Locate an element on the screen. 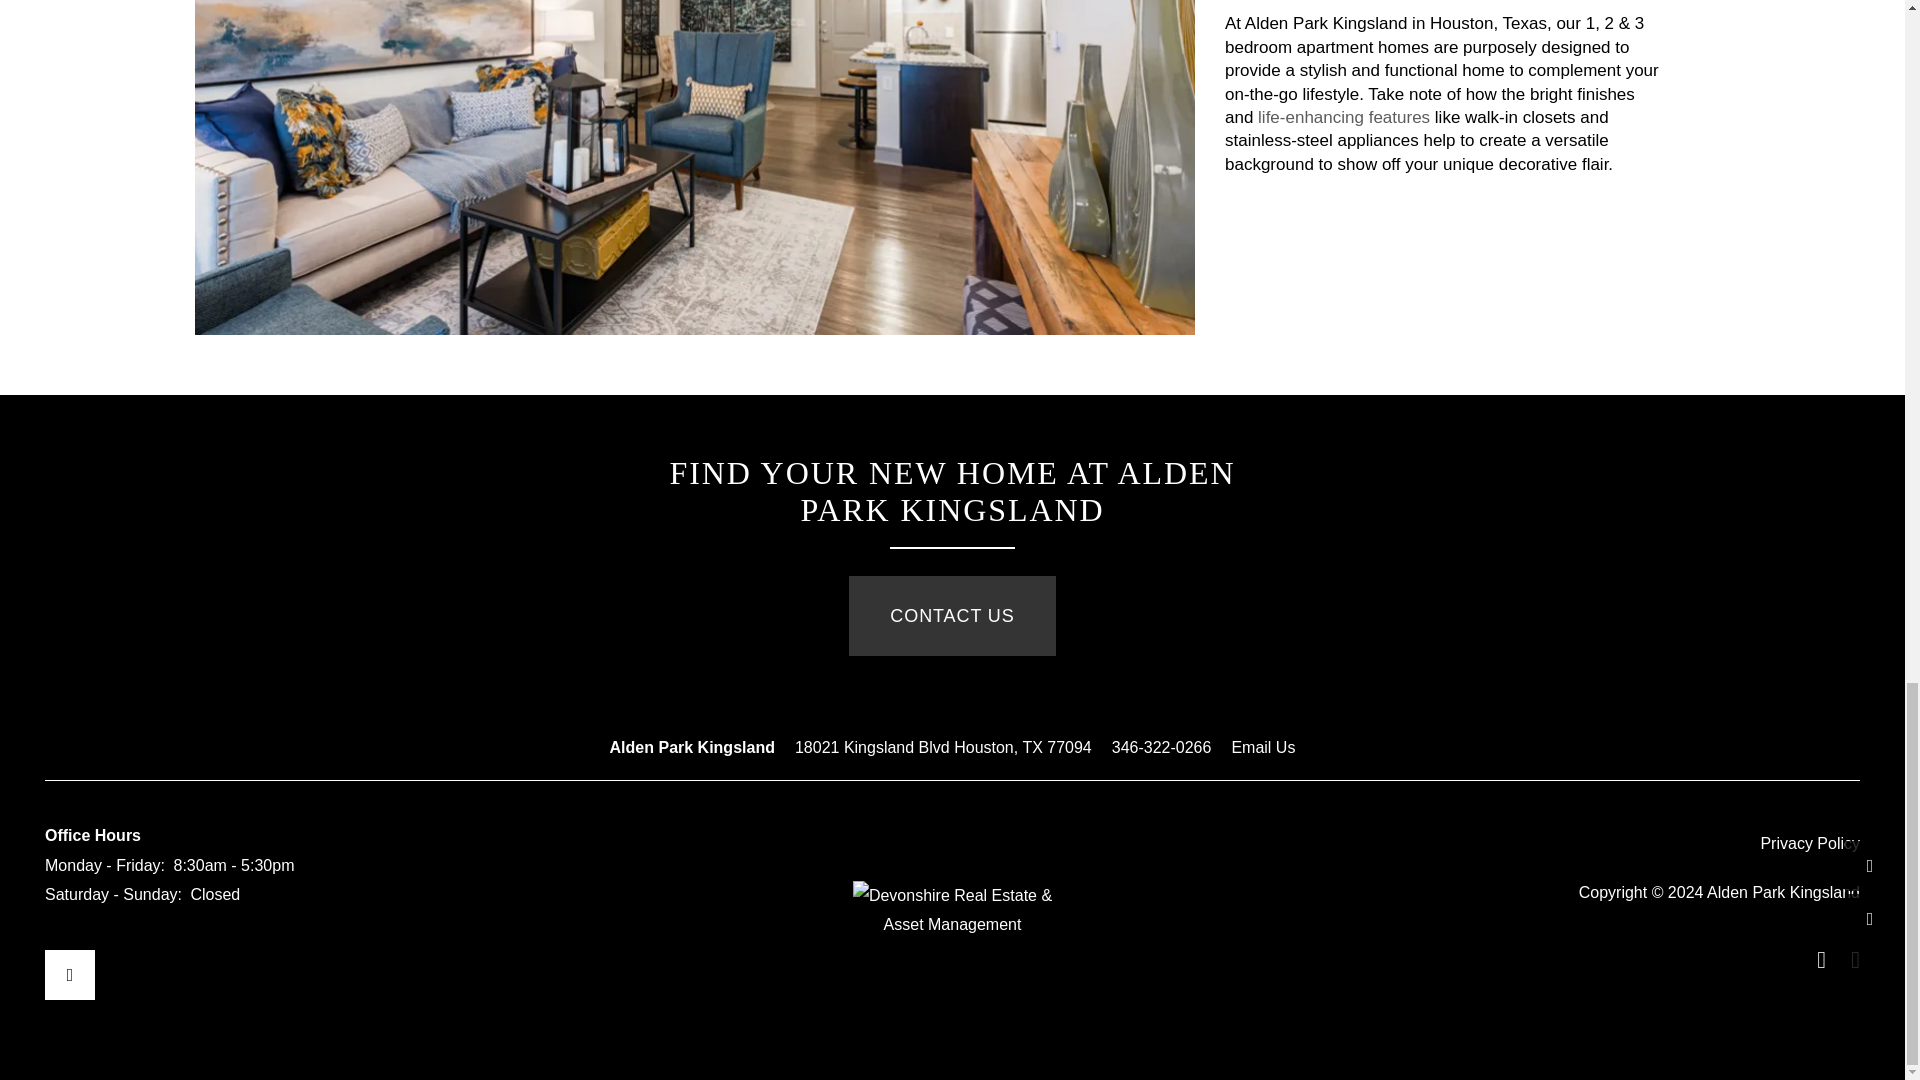  Equal Opportunity Housing is located at coordinates (1814, 960).